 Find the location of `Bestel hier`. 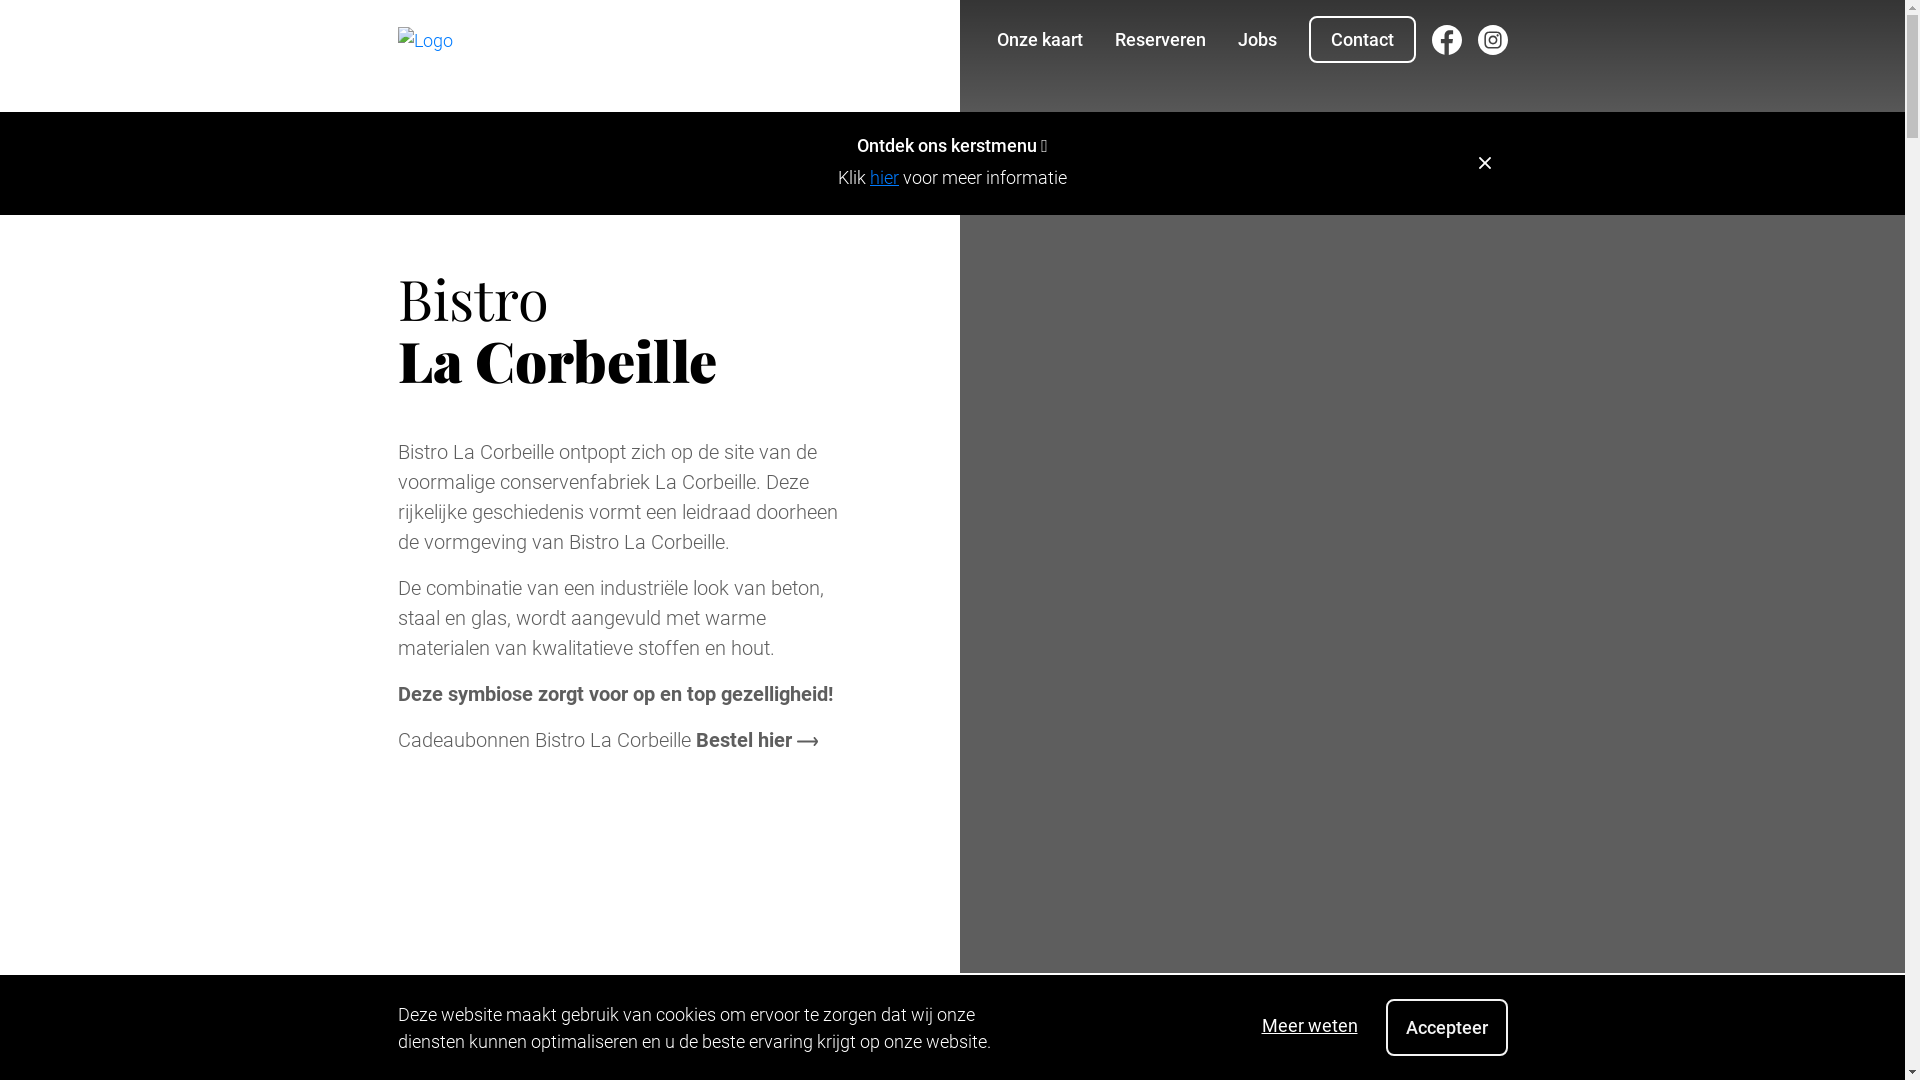

Bestel hier is located at coordinates (757, 740).